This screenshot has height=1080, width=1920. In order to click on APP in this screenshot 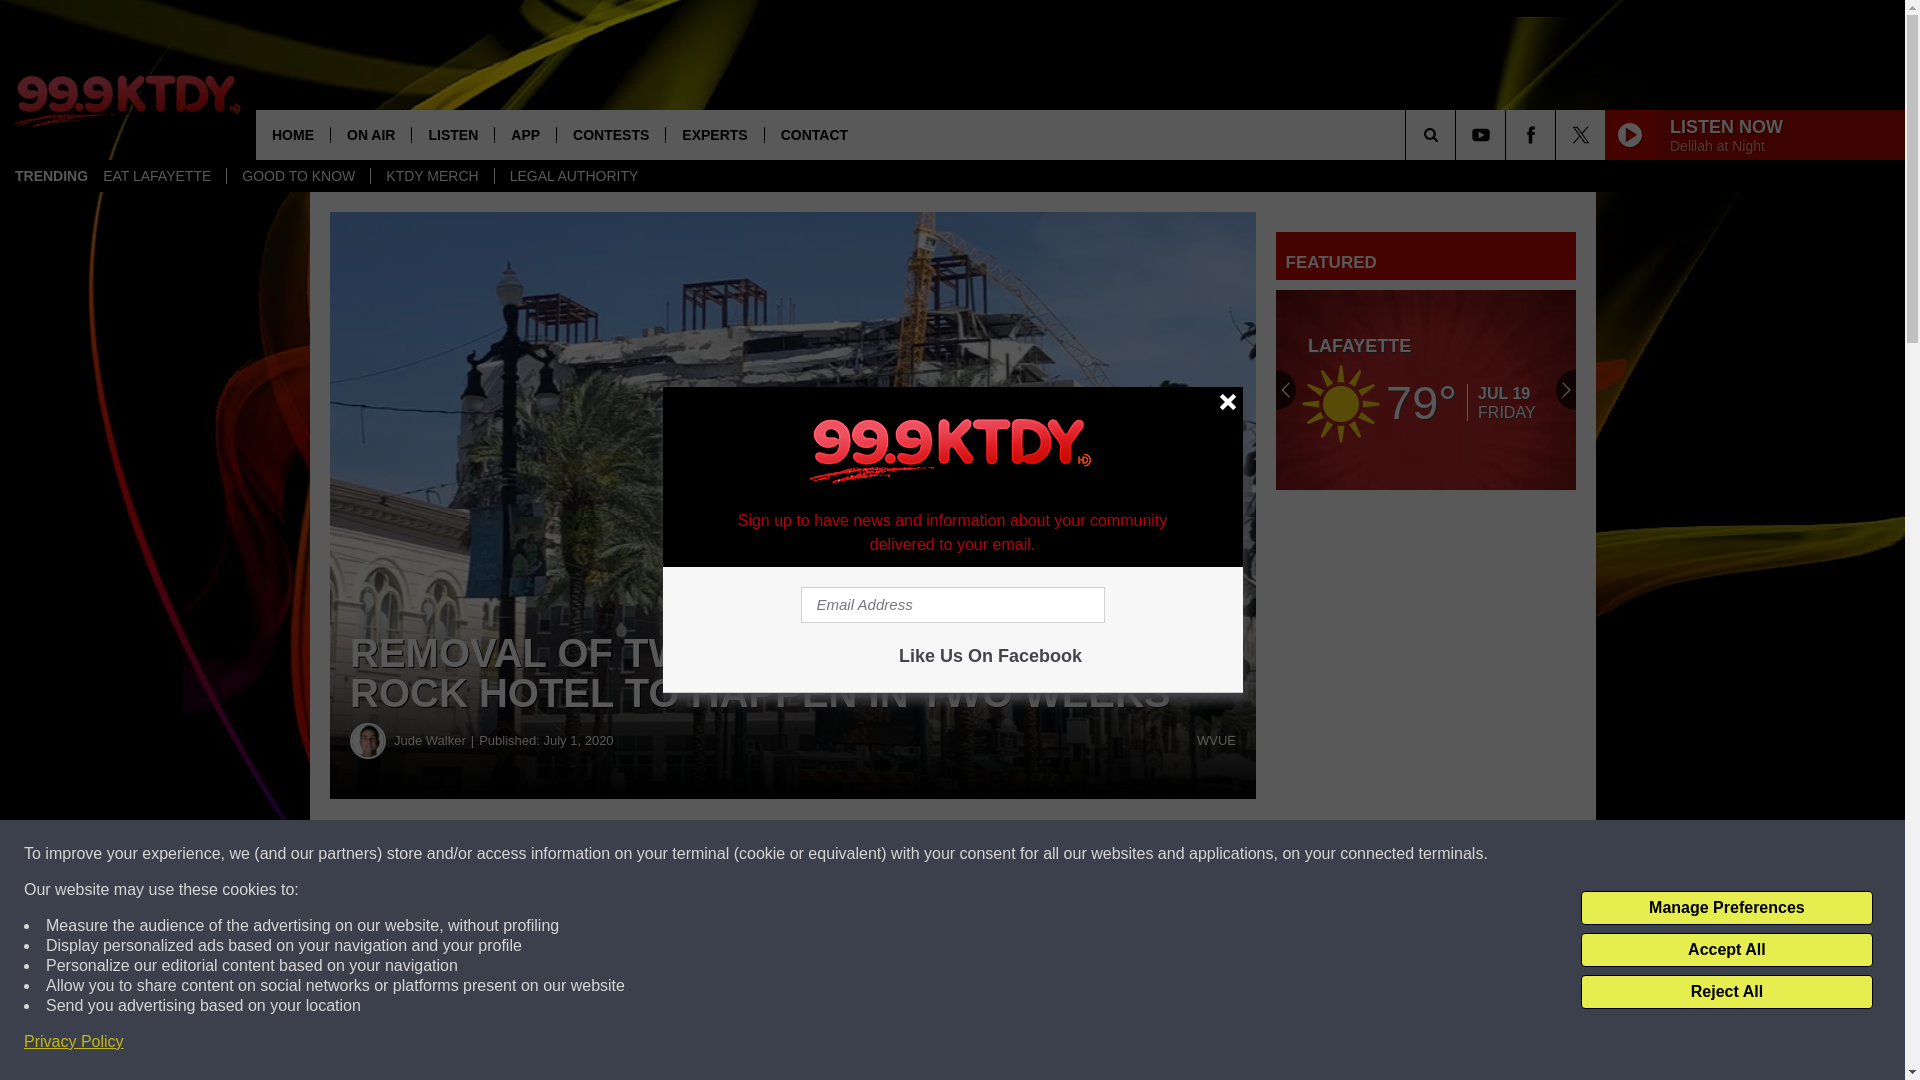, I will do `click(524, 134)`.